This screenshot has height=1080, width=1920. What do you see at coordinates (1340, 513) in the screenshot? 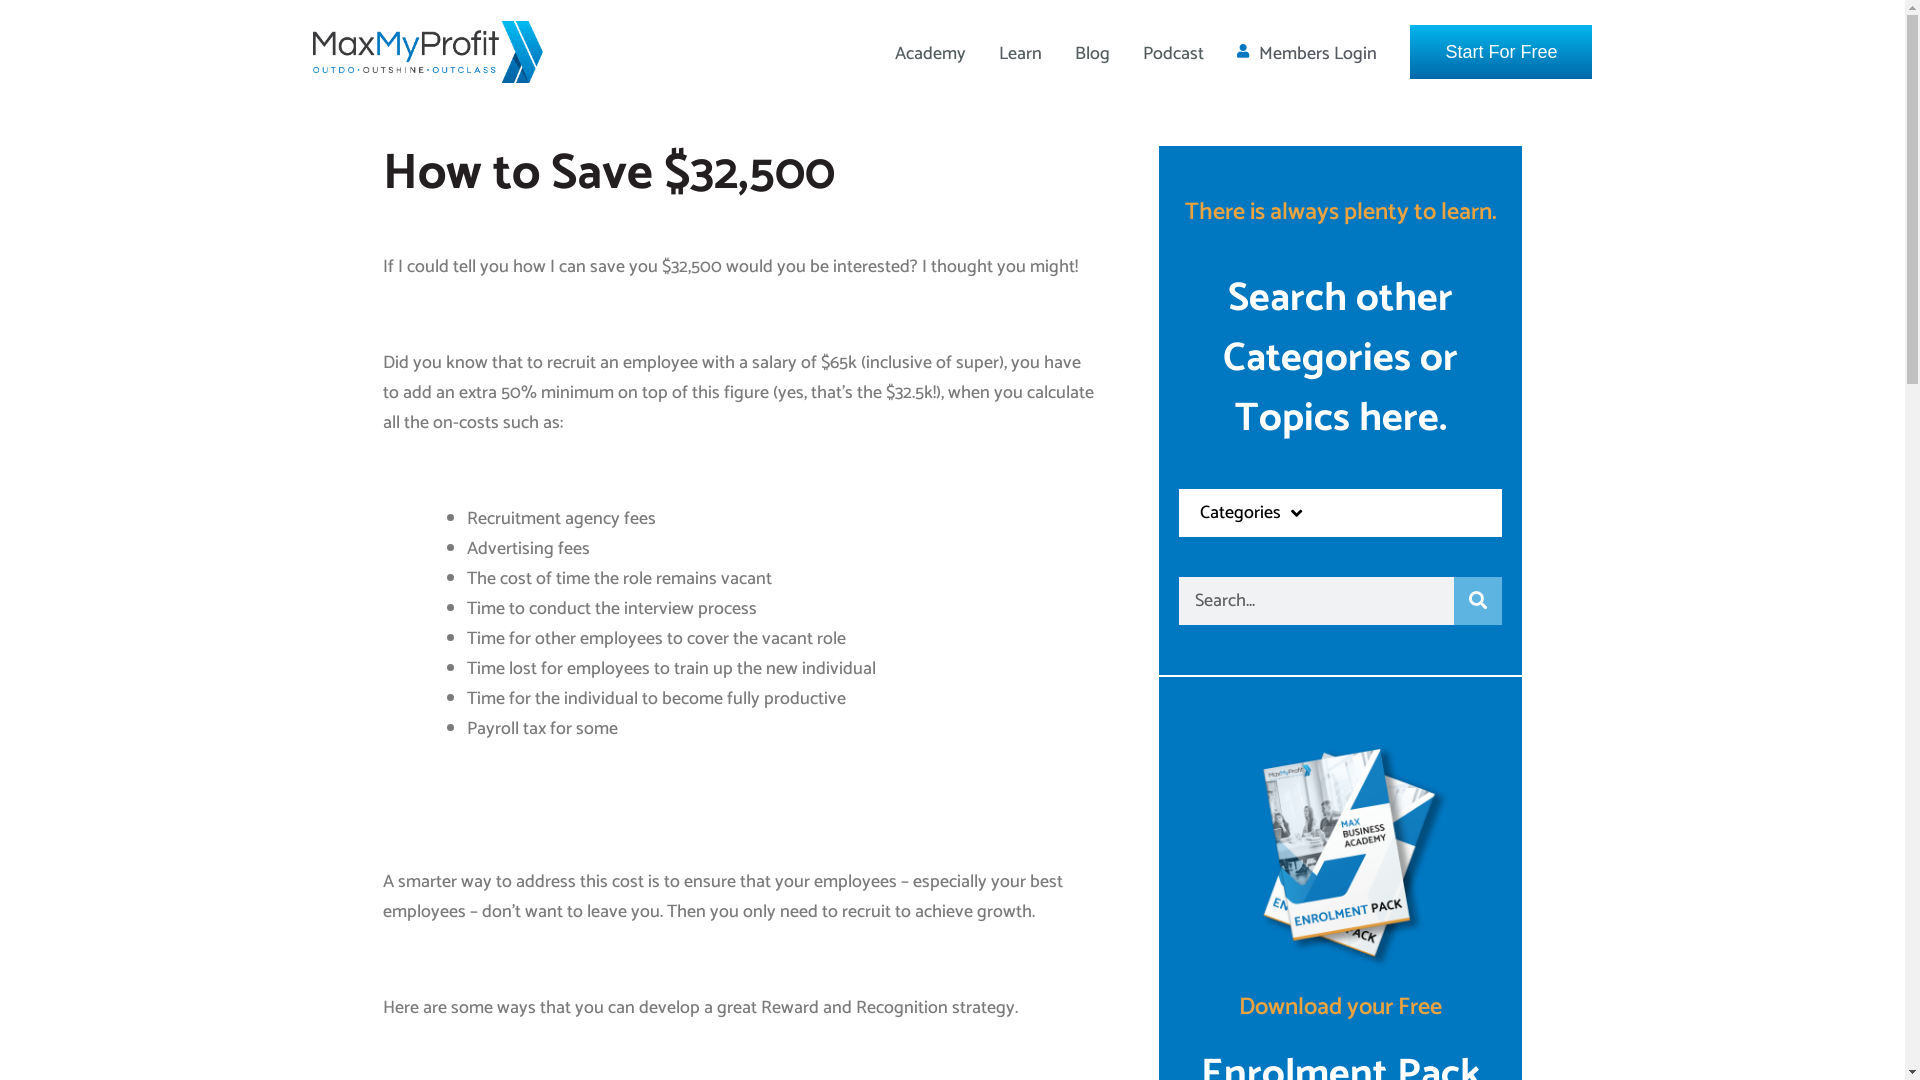
I see `Categories` at bounding box center [1340, 513].